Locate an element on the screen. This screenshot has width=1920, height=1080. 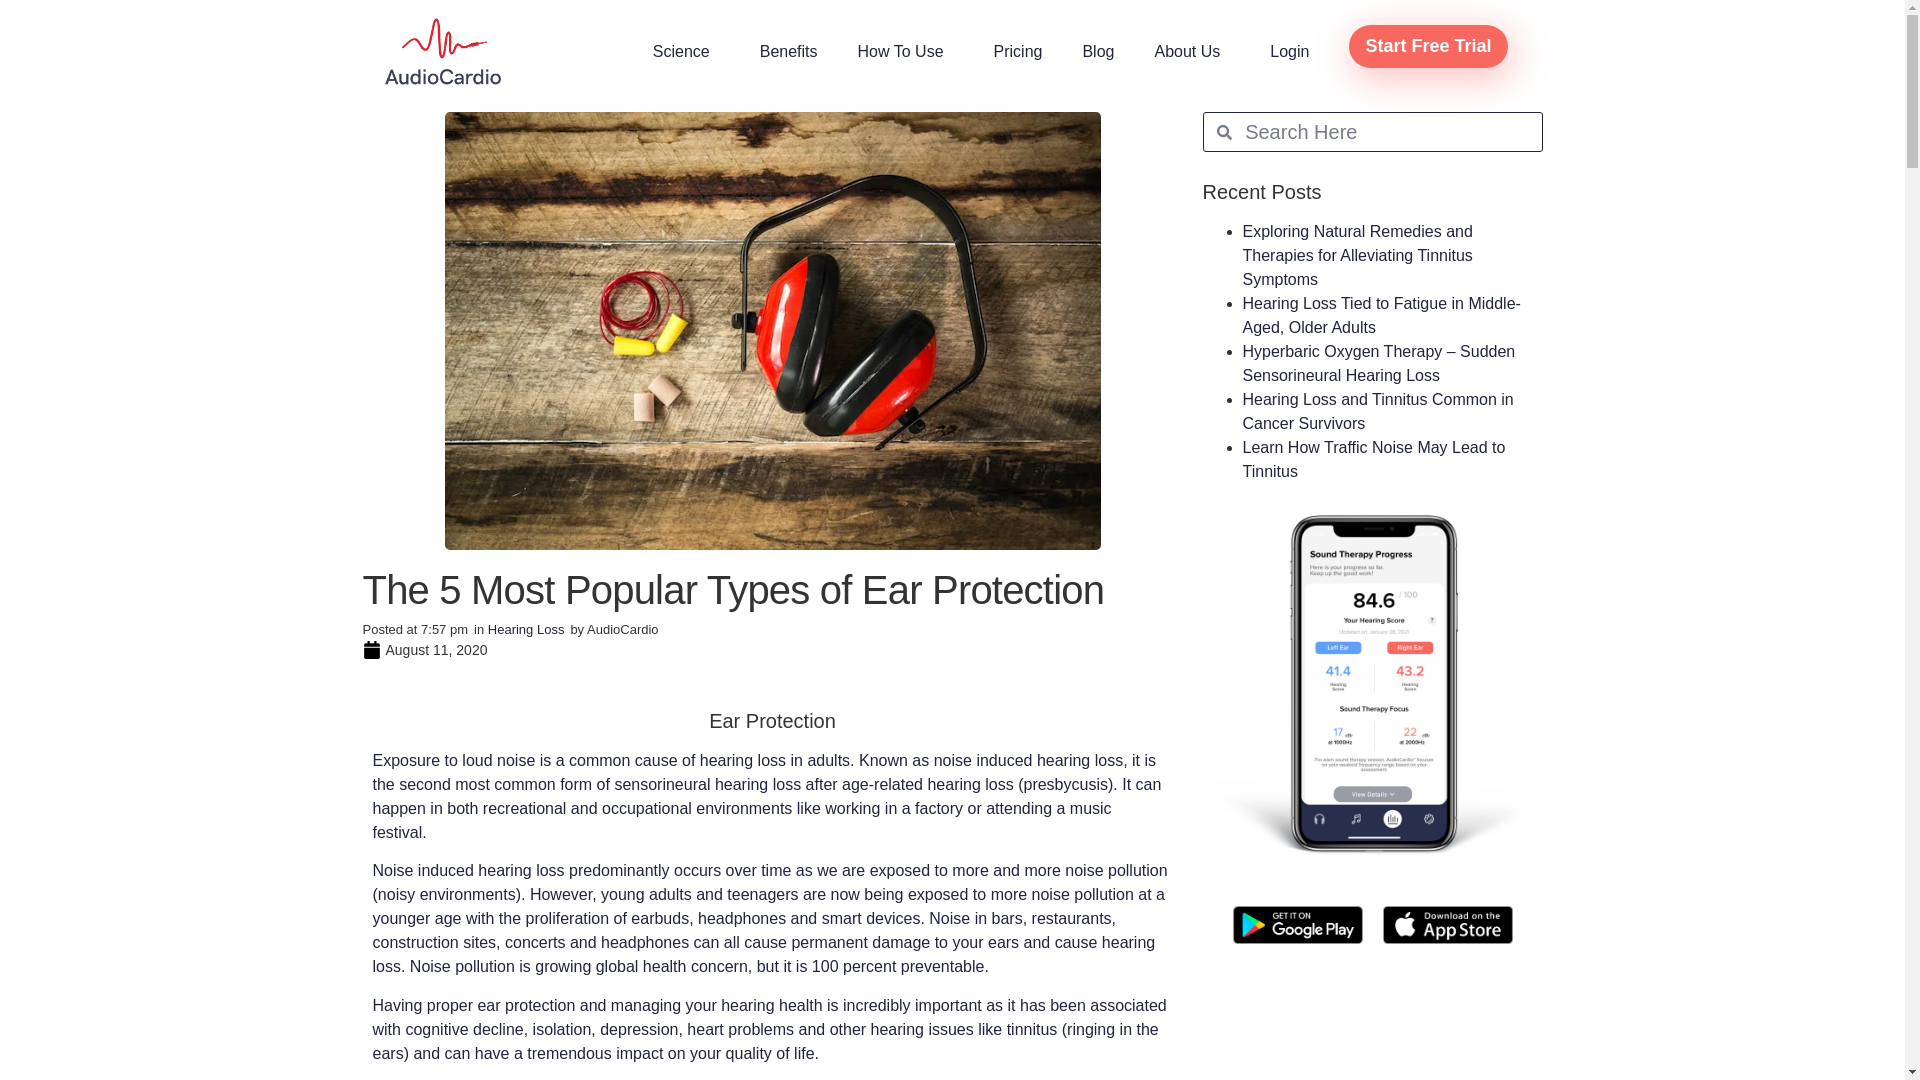
About Us is located at coordinates (1192, 51).